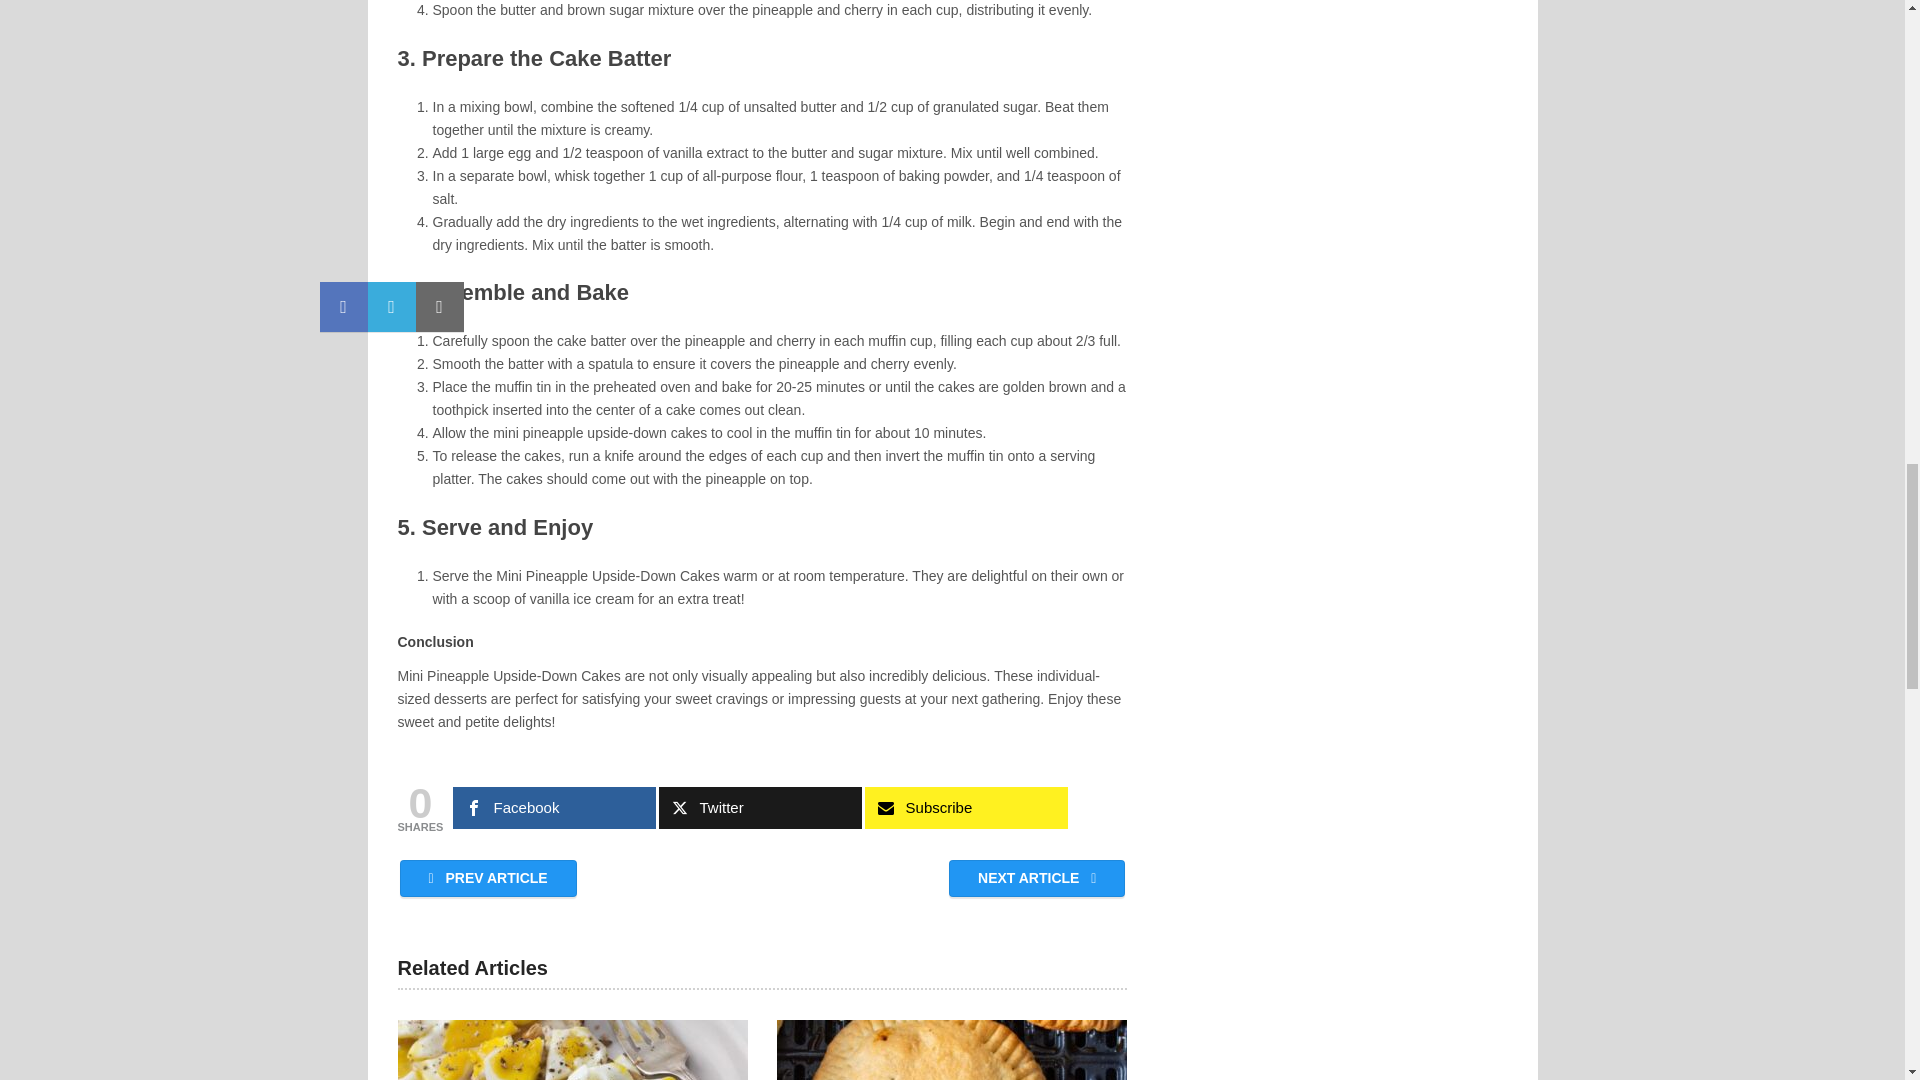 The width and height of the screenshot is (1920, 1080). Describe the element at coordinates (952, 1050) in the screenshot. I see `Air Fryer Empanadas` at that location.